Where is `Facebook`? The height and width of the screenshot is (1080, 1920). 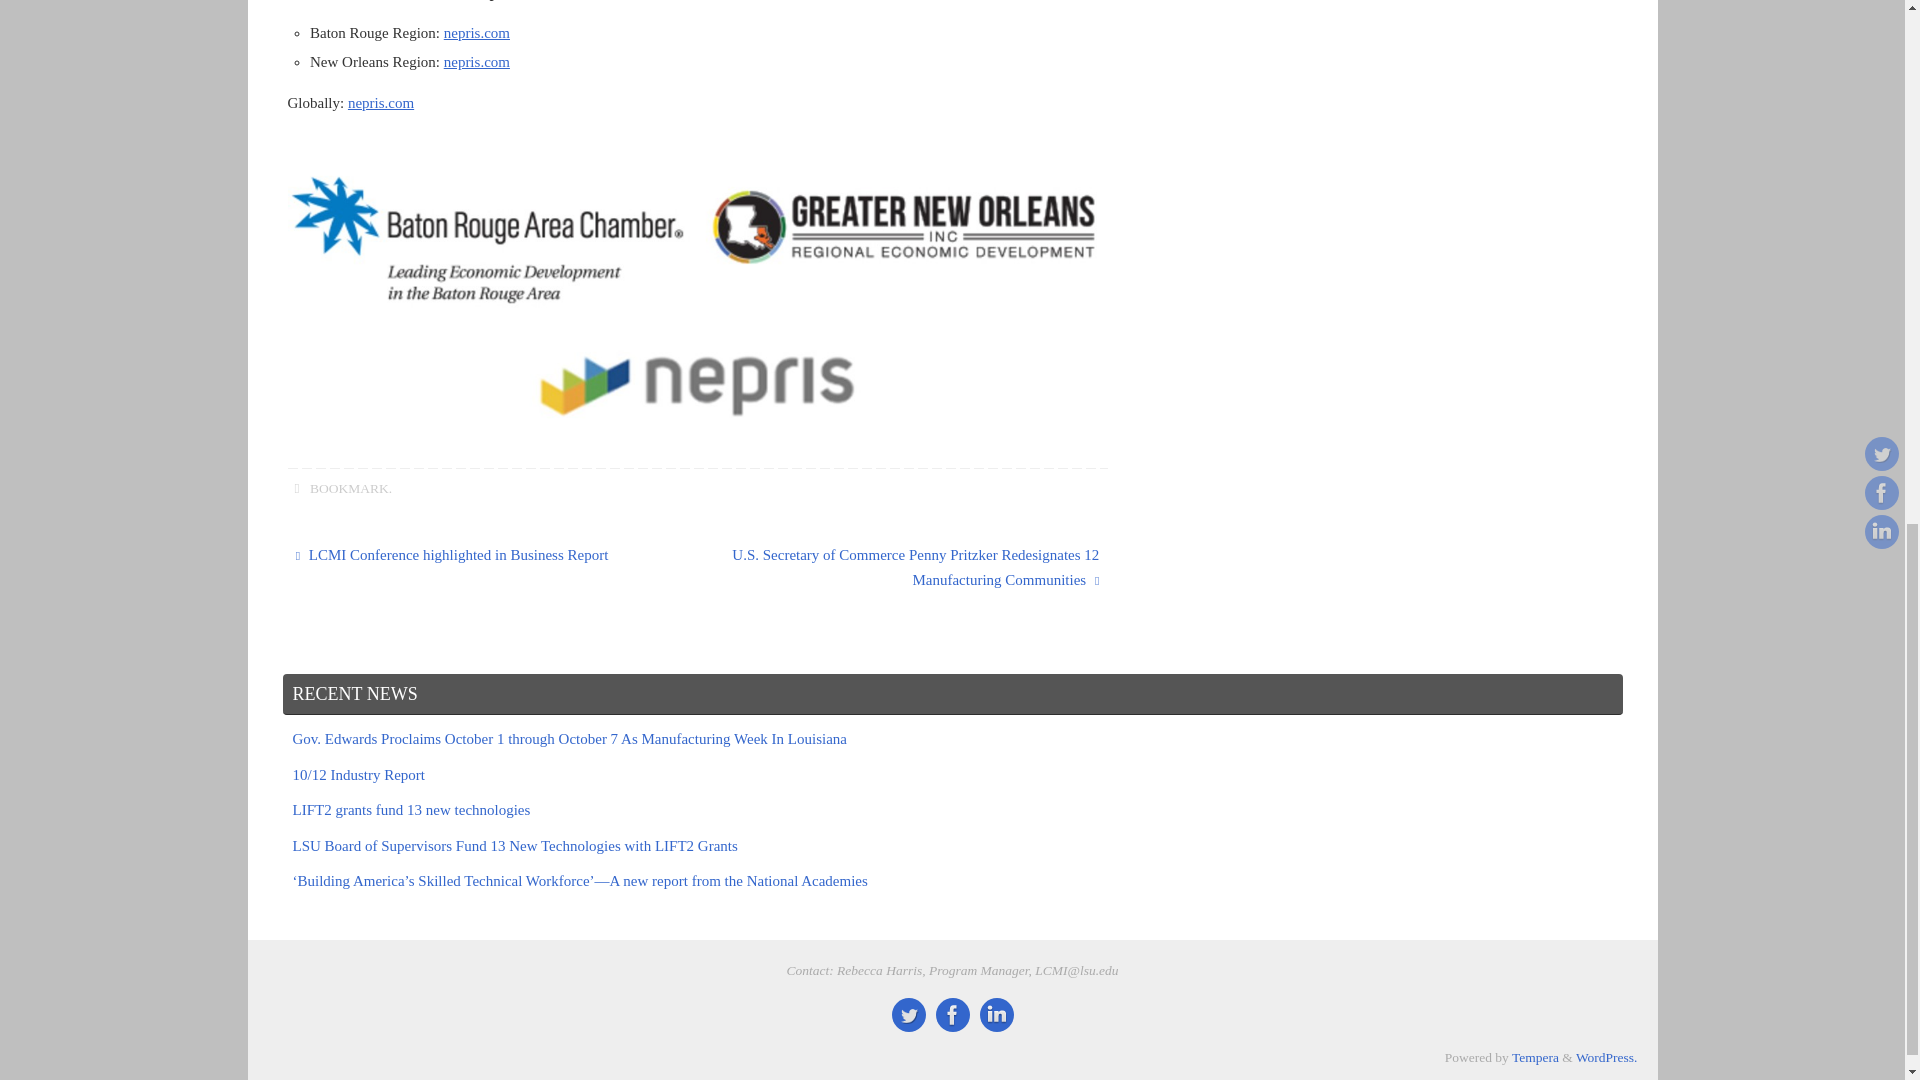
Facebook is located at coordinates (952, 1014).